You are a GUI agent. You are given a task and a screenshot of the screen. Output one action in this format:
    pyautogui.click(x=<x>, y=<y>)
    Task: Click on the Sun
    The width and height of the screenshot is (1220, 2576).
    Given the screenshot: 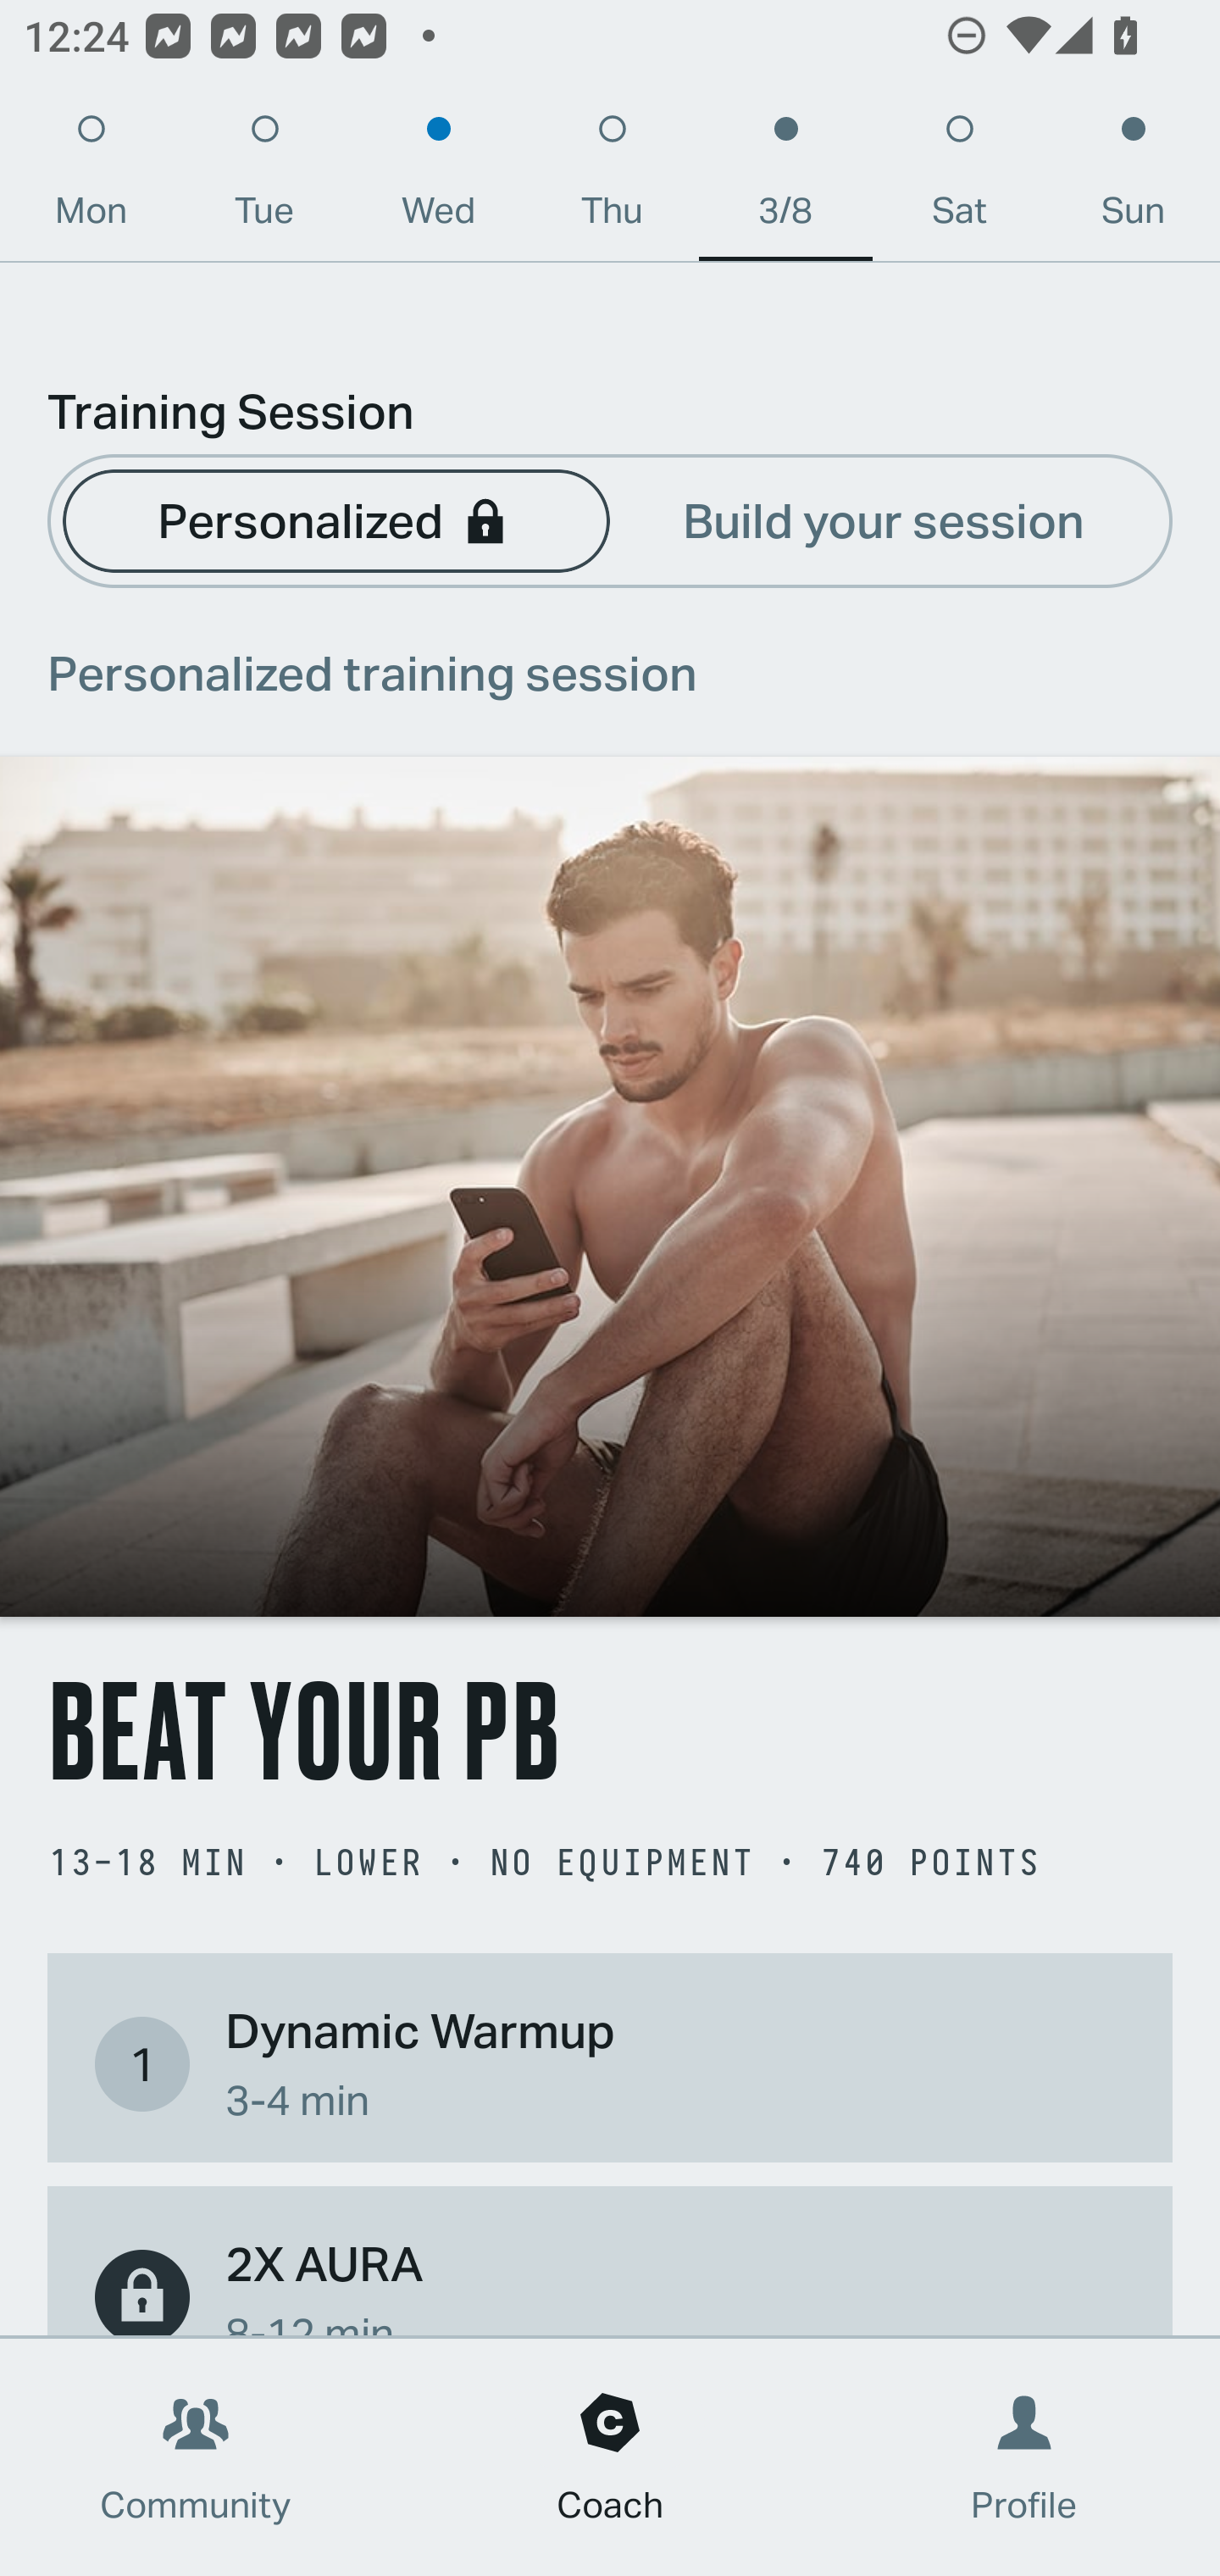 What is the action you would take?
    pyautogui.click(x=1134, y=178)
    